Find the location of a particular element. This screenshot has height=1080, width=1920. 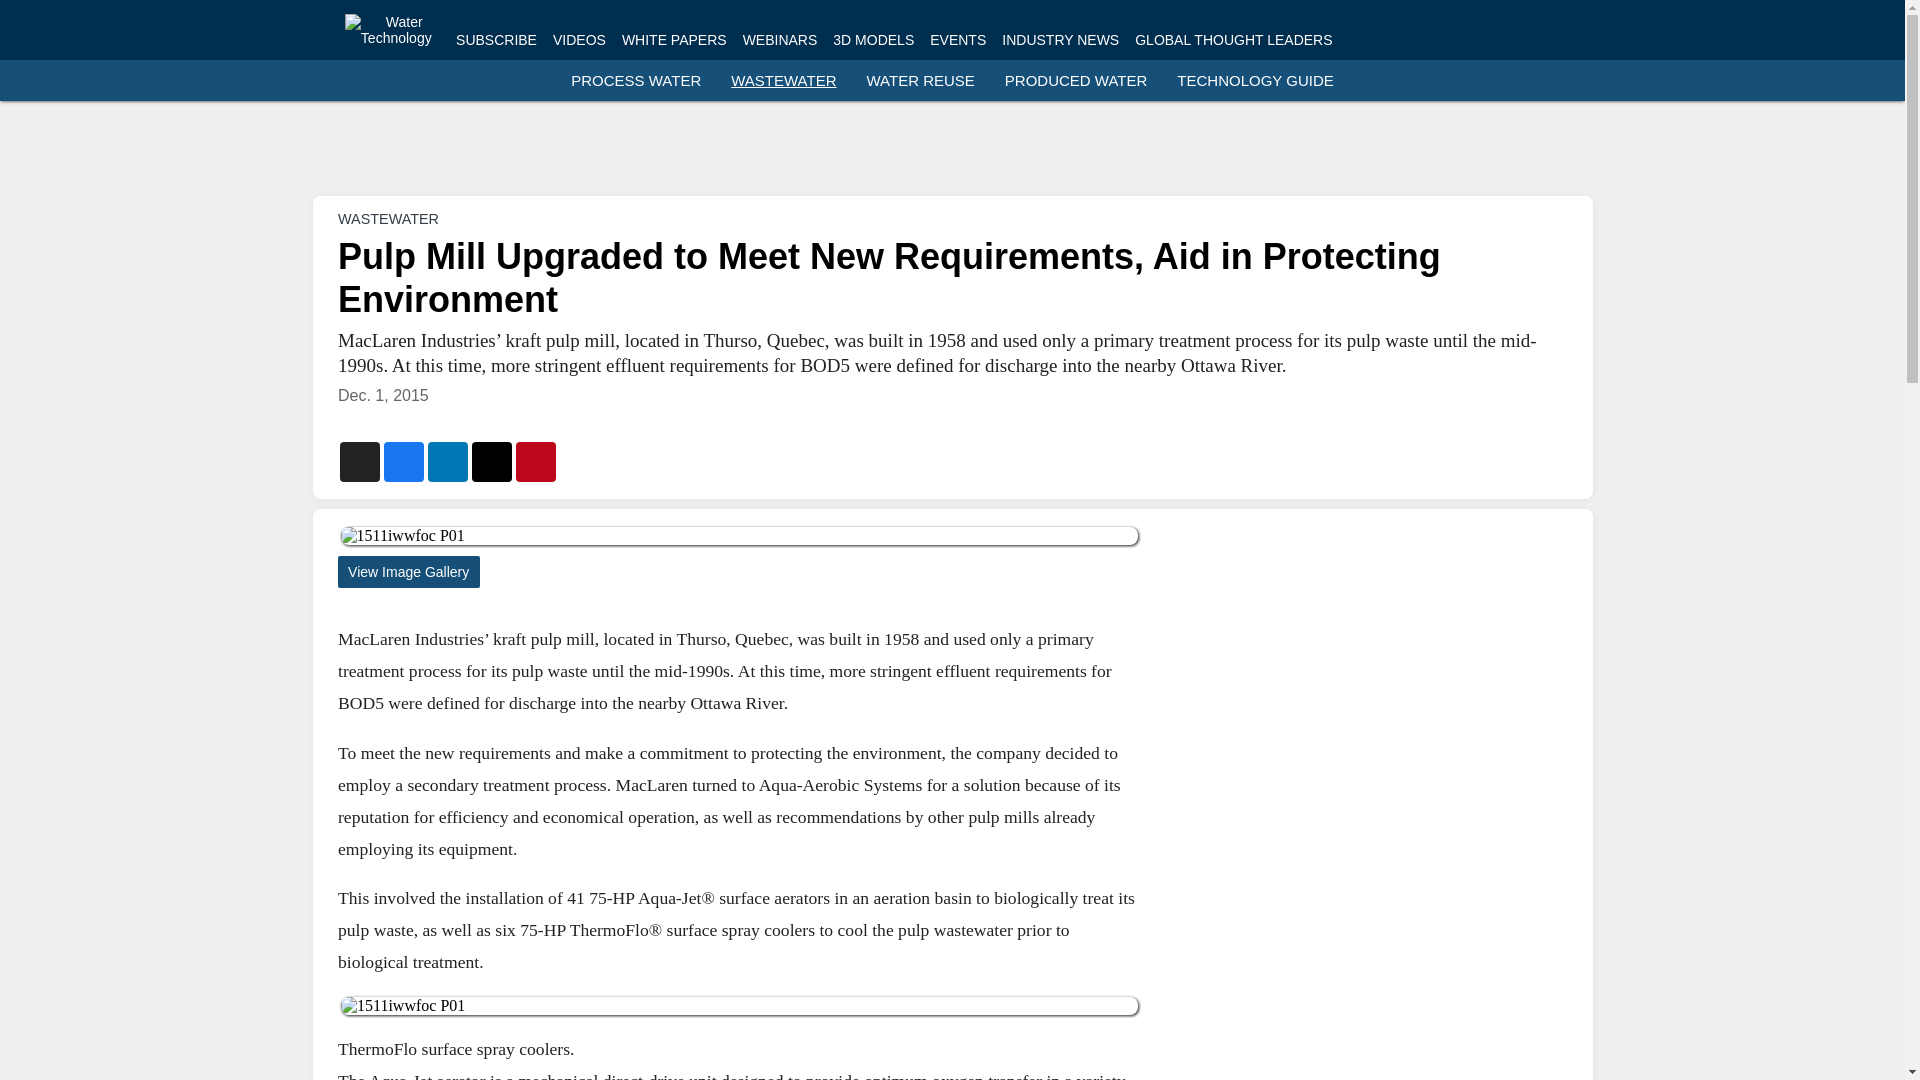

WATER REUSE is located at coordinates (921, 80).